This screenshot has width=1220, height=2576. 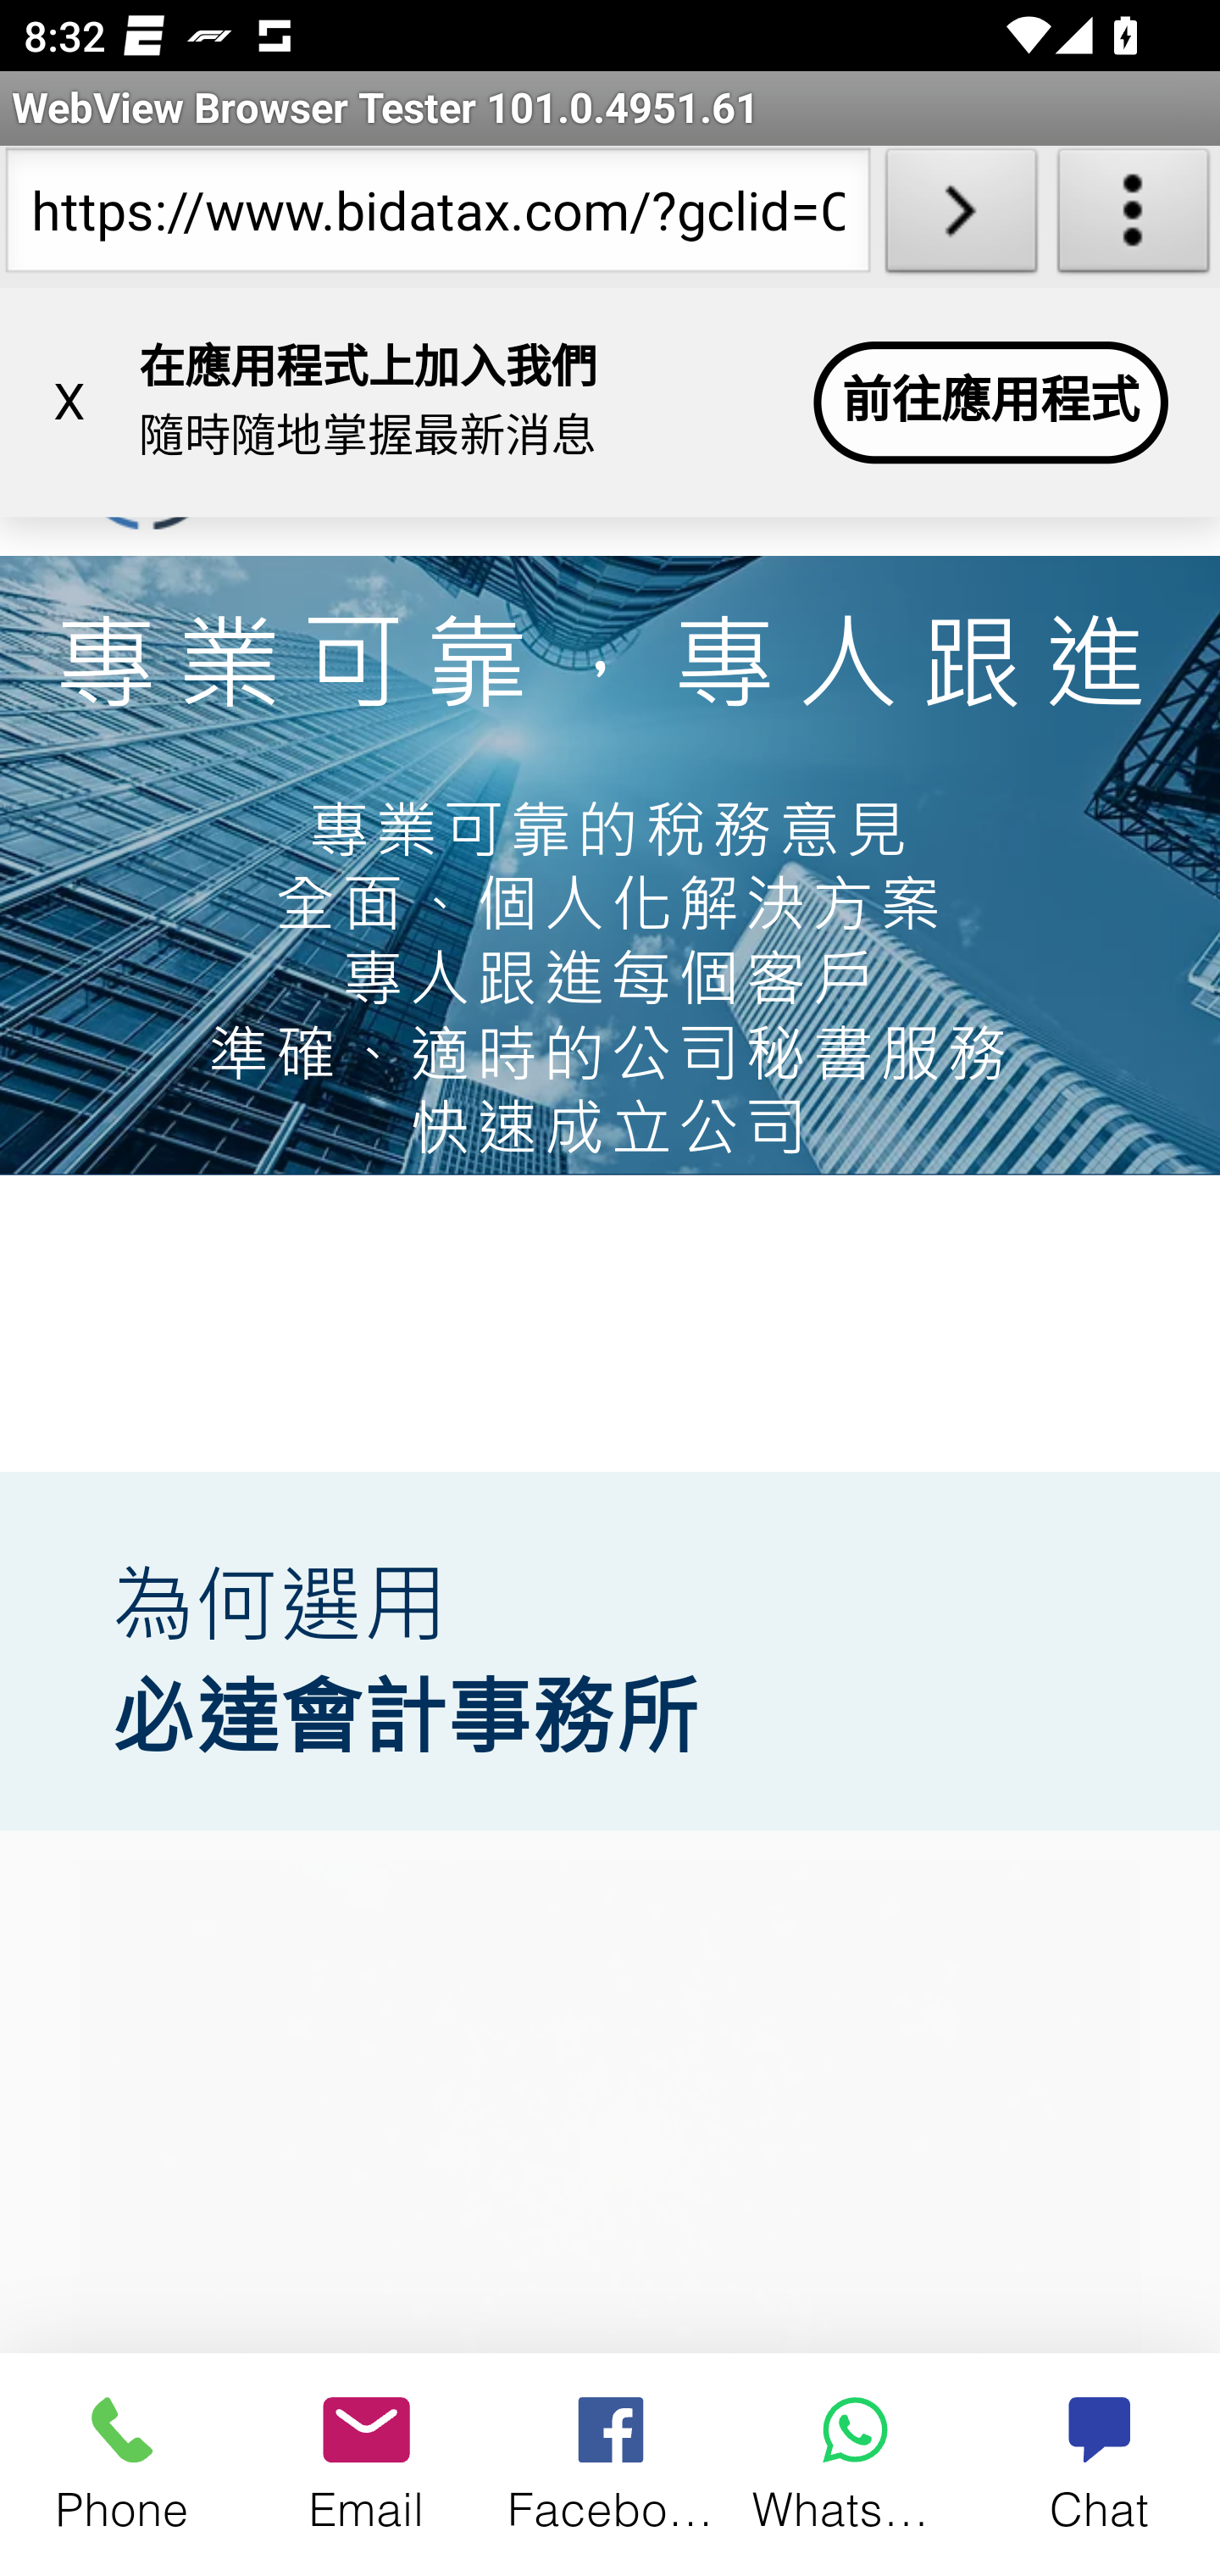 I want to click on Chat, so click(x=1098, y=2462).